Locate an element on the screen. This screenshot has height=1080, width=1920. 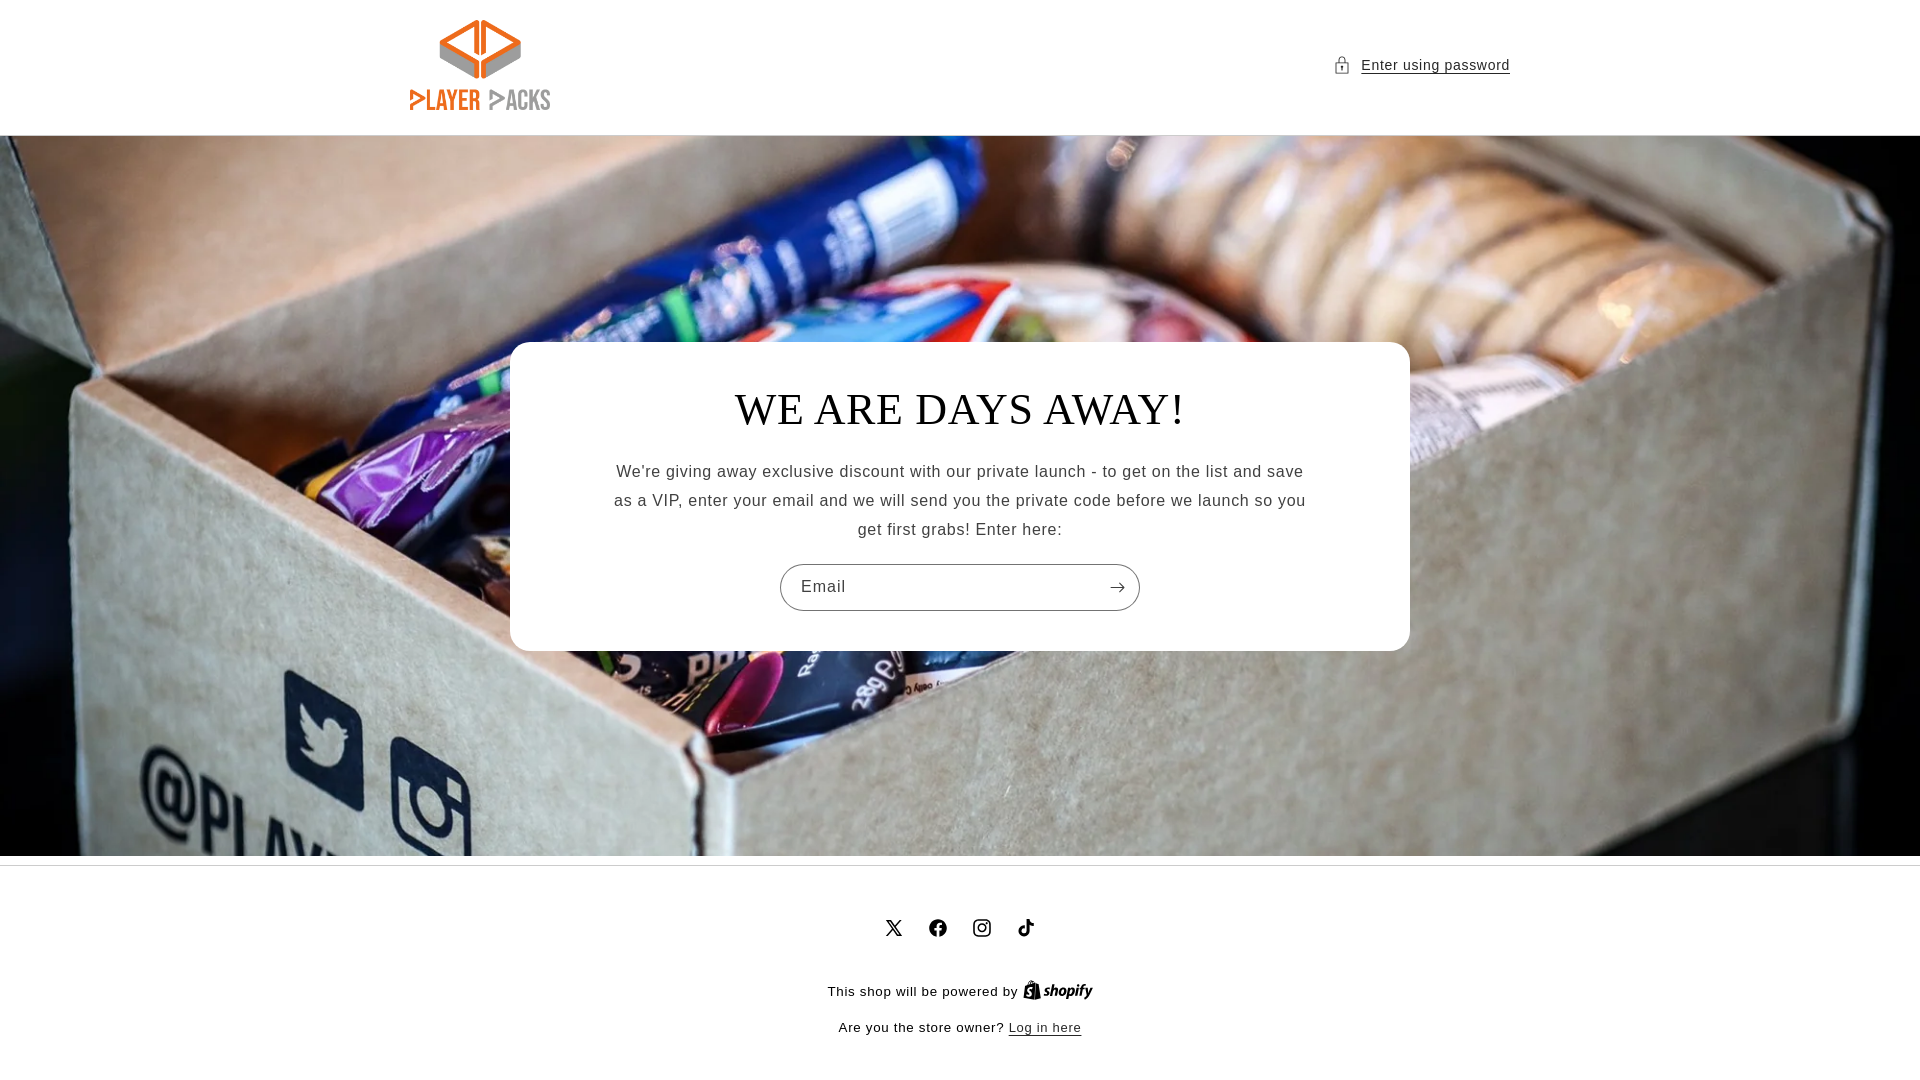
TikTok is located at coordinates (1026, 928).